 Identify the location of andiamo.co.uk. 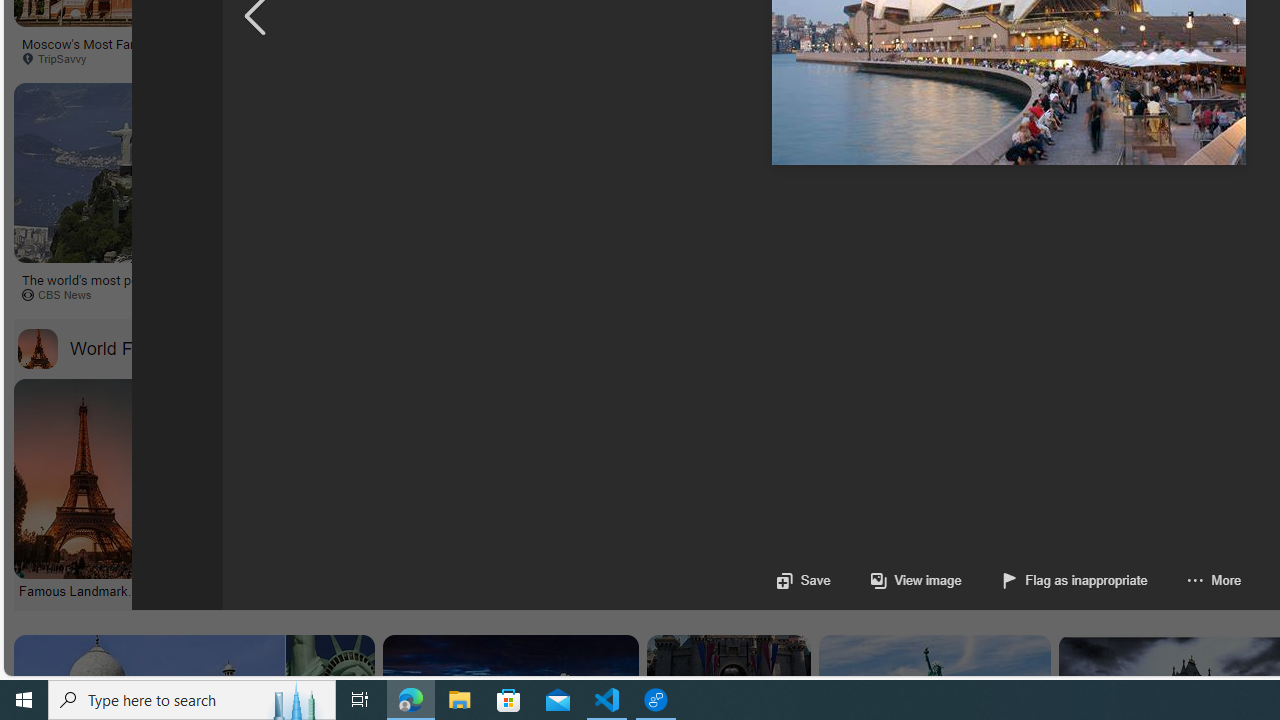
(390, 294).